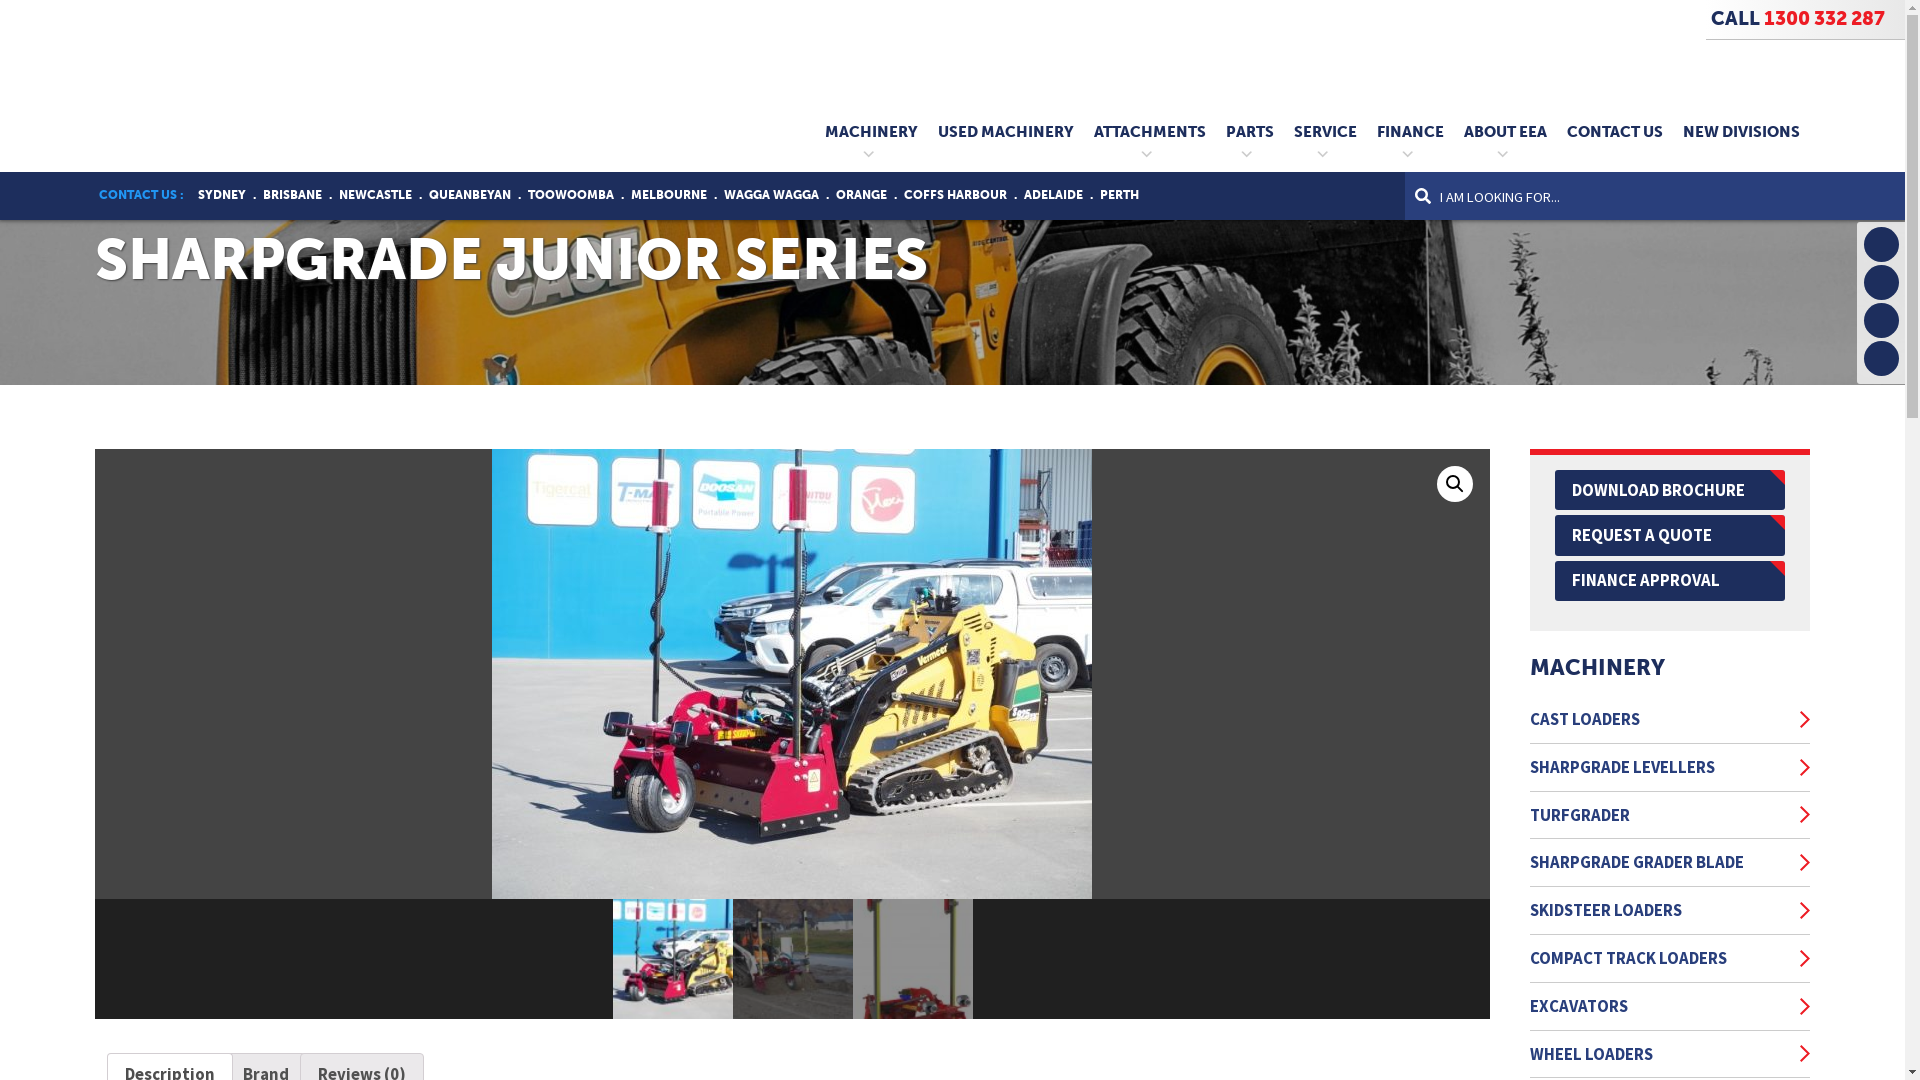 This screenshot has height=1080, width=1920. Describe the element at coordinates (1615, 132) in the screenshot. I see `CONTACT US` at that location.